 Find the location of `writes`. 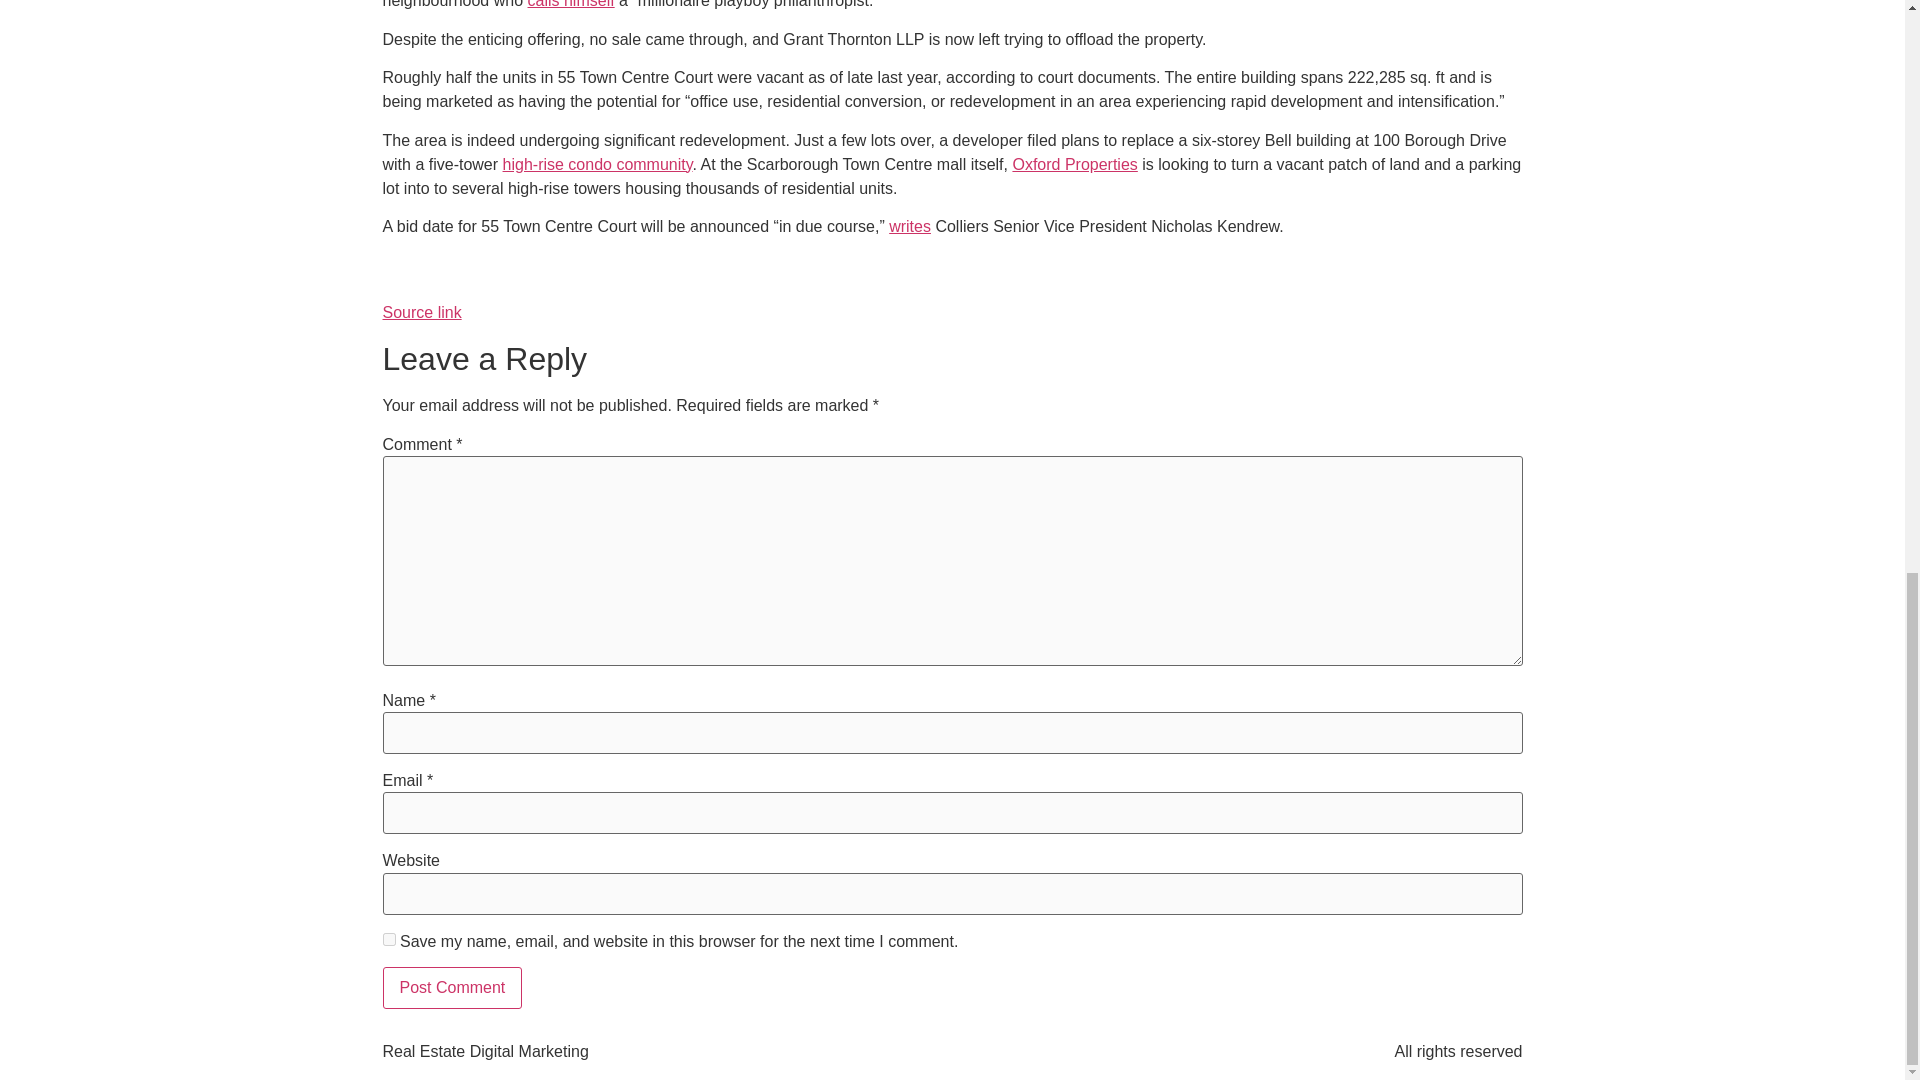

writes is located at coordinates (910, 226).